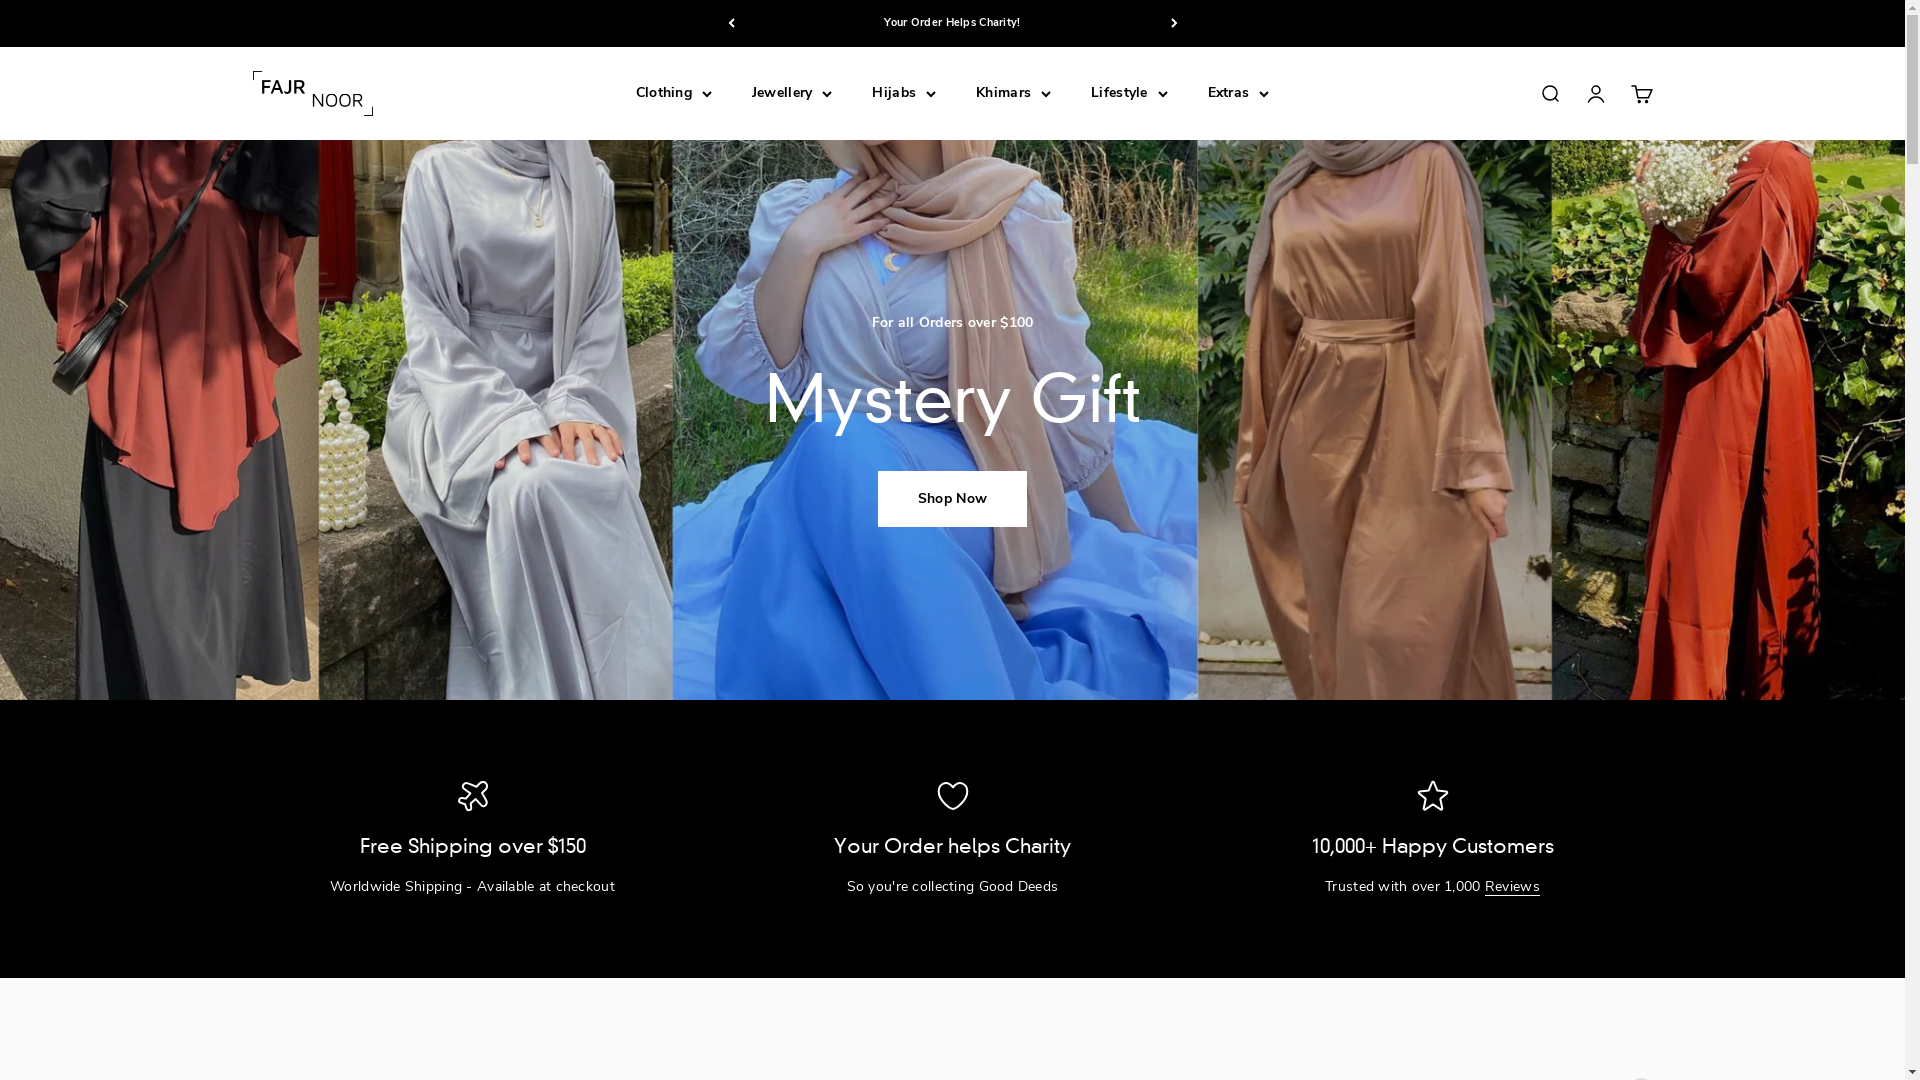 The height and width of the screenshot is (1080, 1920). What do you see at coordinates (952, 498) in the screenshot?
I see `Shop Now` at bounding box center [952, 498].